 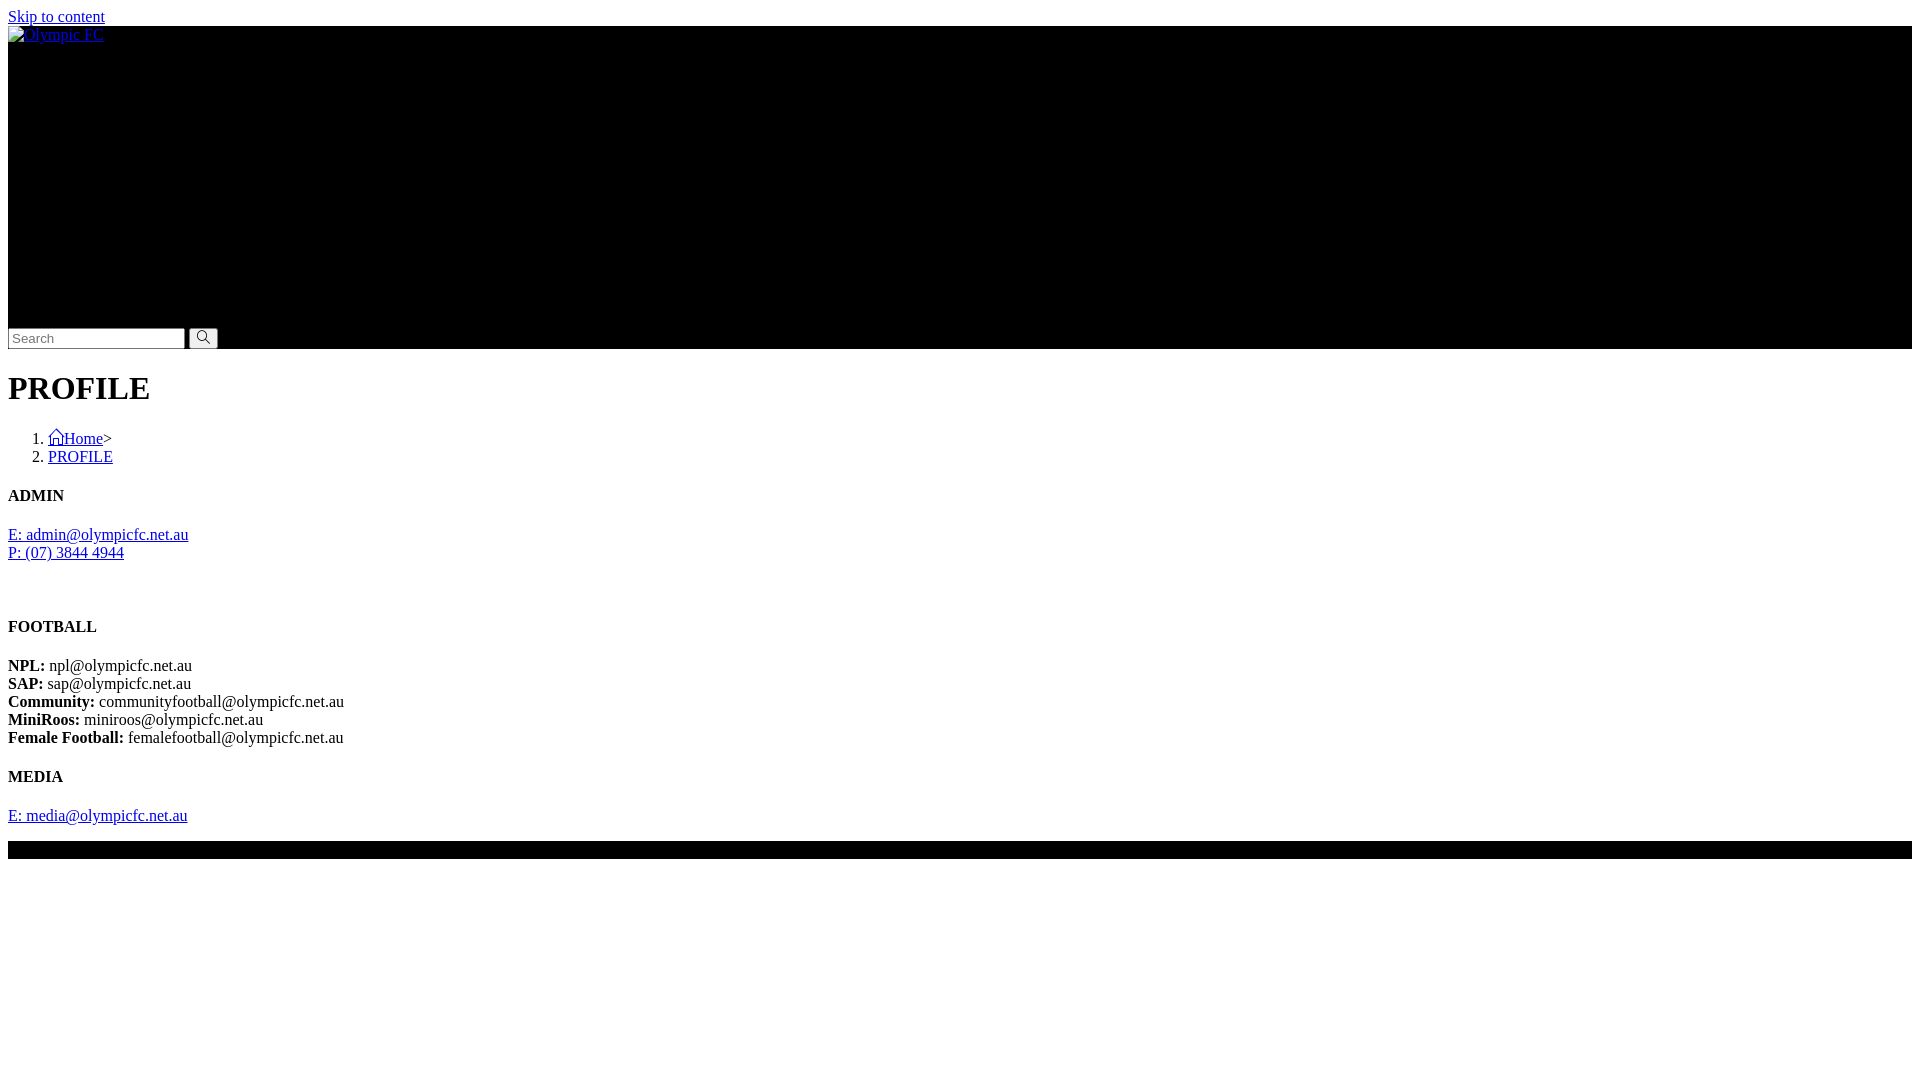 What do you see at coordinates (76, 438) in the screenshot?
I see `Home` at bounding box center [76, 438].